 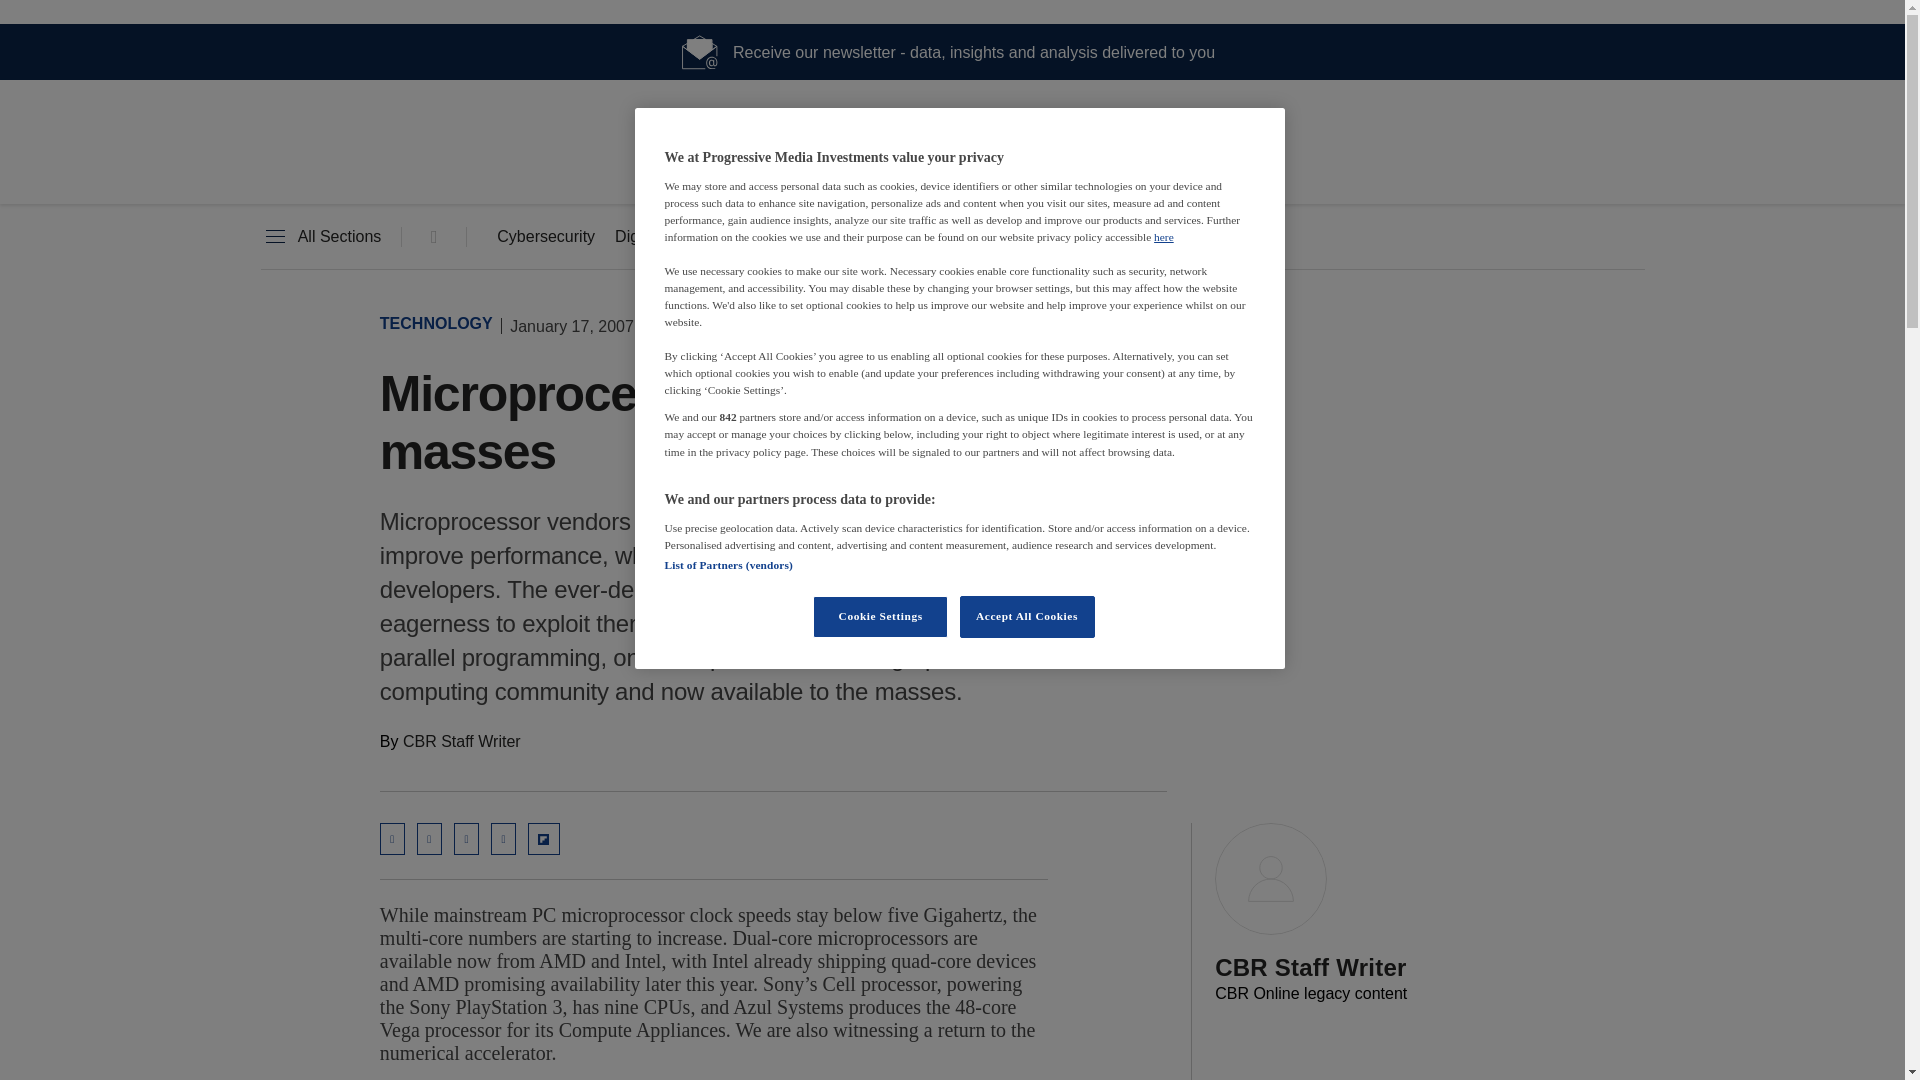 I want to click on Tech Monitor, so click(x=952, y=170).